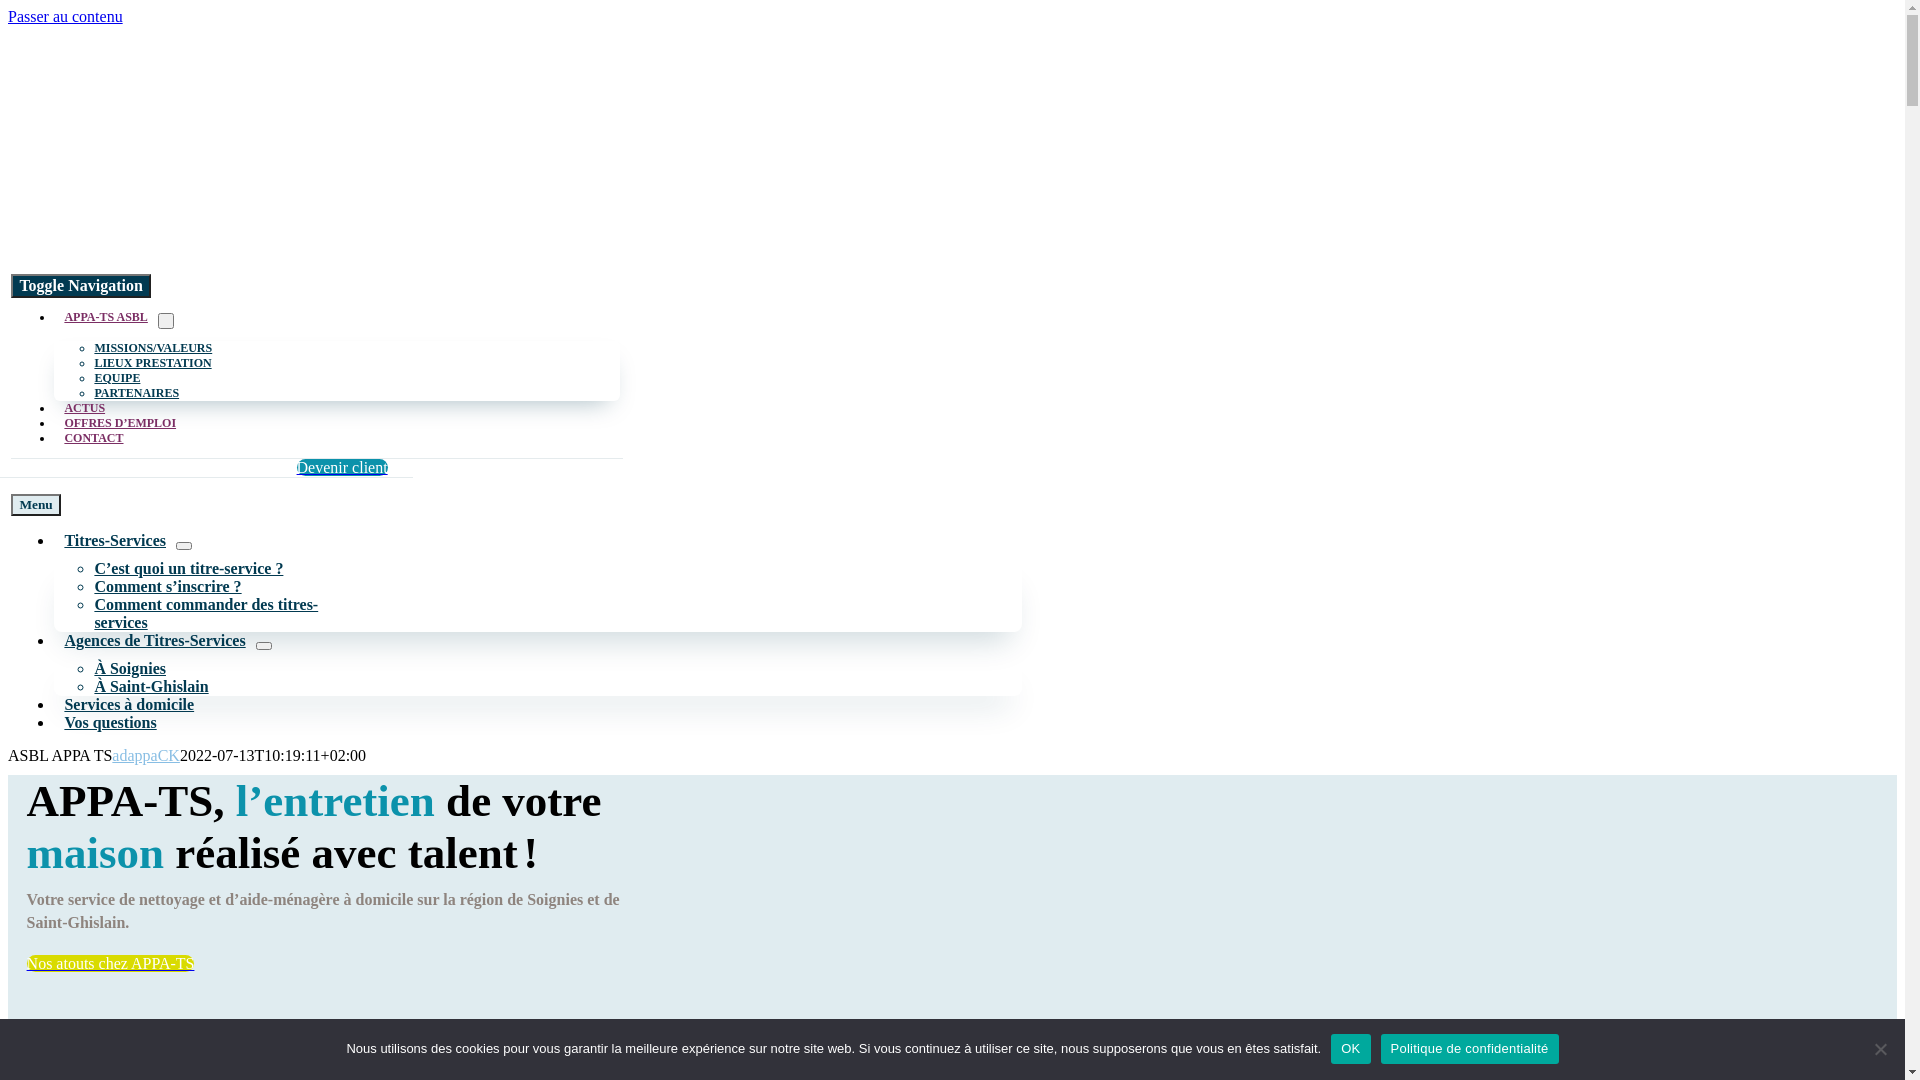  I want to click on Agences de Titres-Services, so click(154, 642).